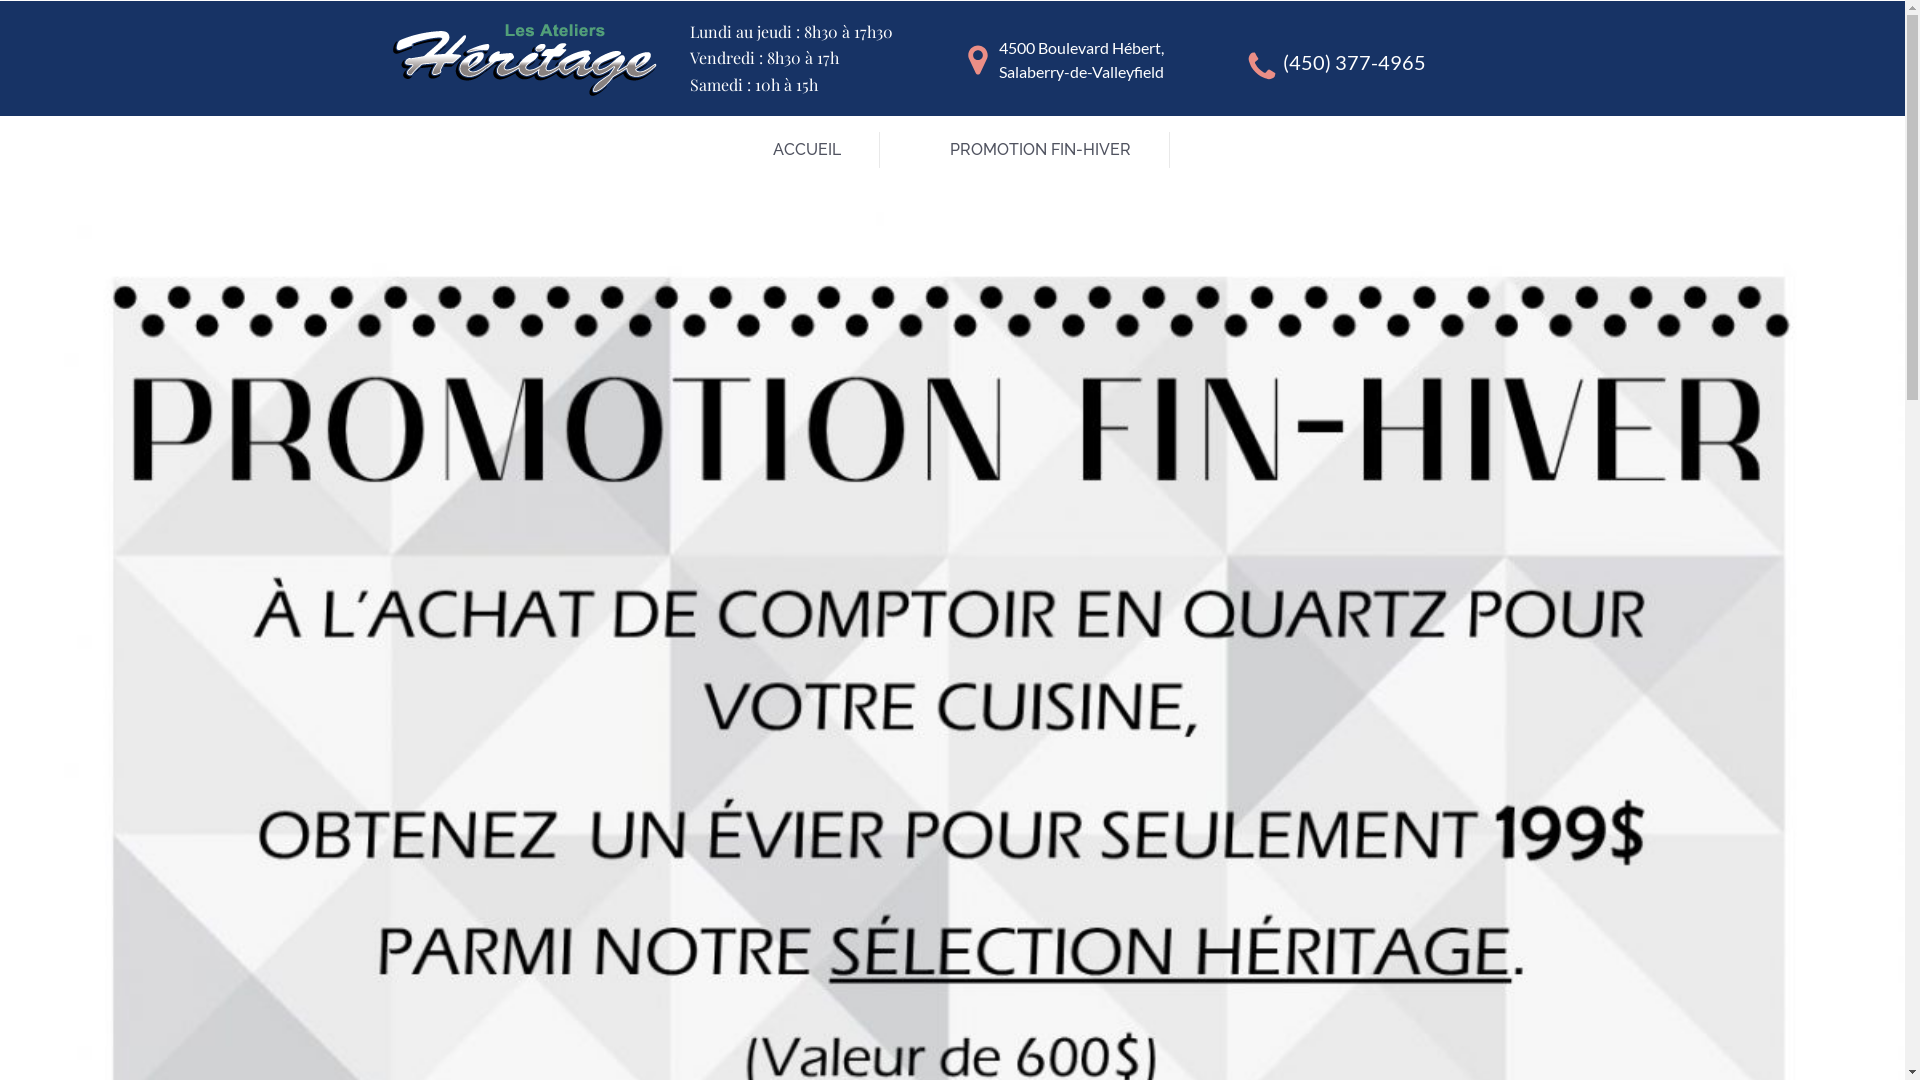 The height and width of the screenshot is (1080, 1920). Describe the element at coordinates (807, 150) in the screenshot. I see `ACCUEIL` at that location.